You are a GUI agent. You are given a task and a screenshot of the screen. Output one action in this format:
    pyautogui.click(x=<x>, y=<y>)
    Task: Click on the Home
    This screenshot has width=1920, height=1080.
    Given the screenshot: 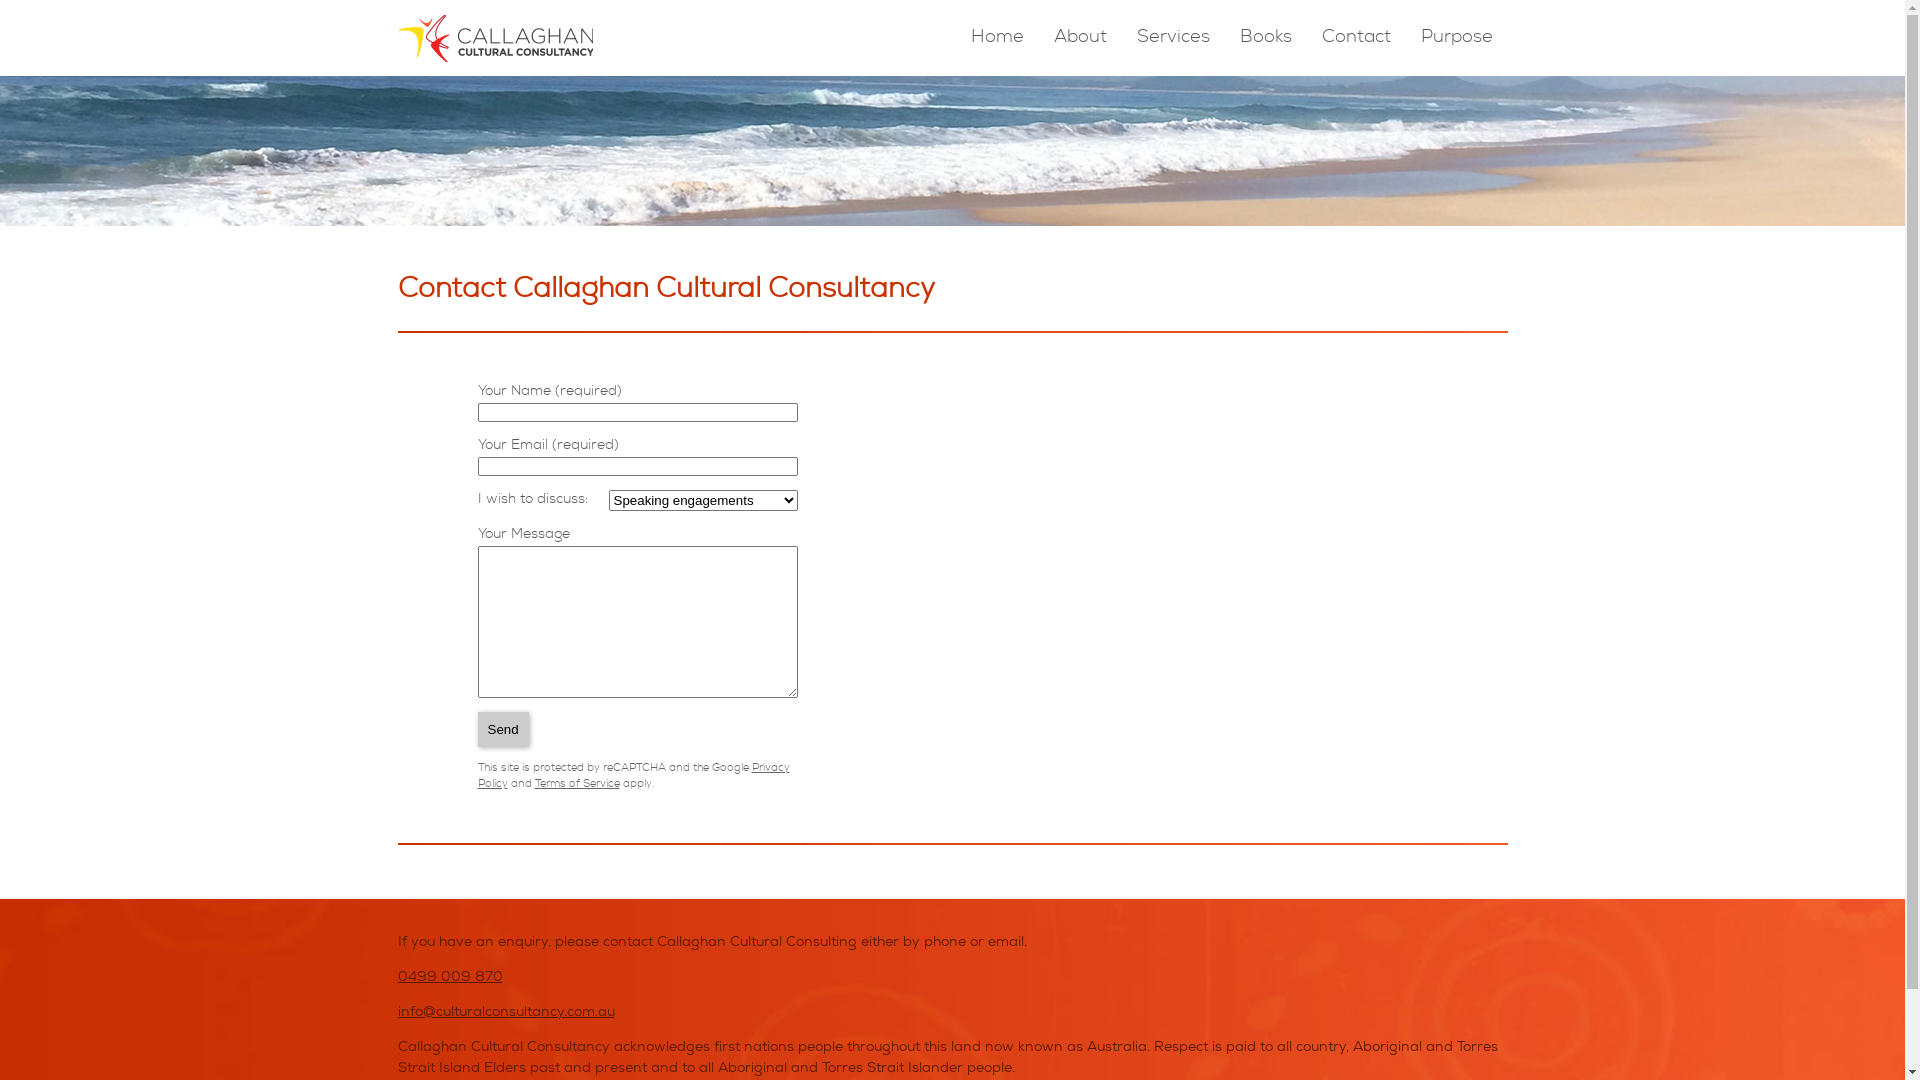 What is the action you would take?
    pyautogui.click(x=996, y=38)
    